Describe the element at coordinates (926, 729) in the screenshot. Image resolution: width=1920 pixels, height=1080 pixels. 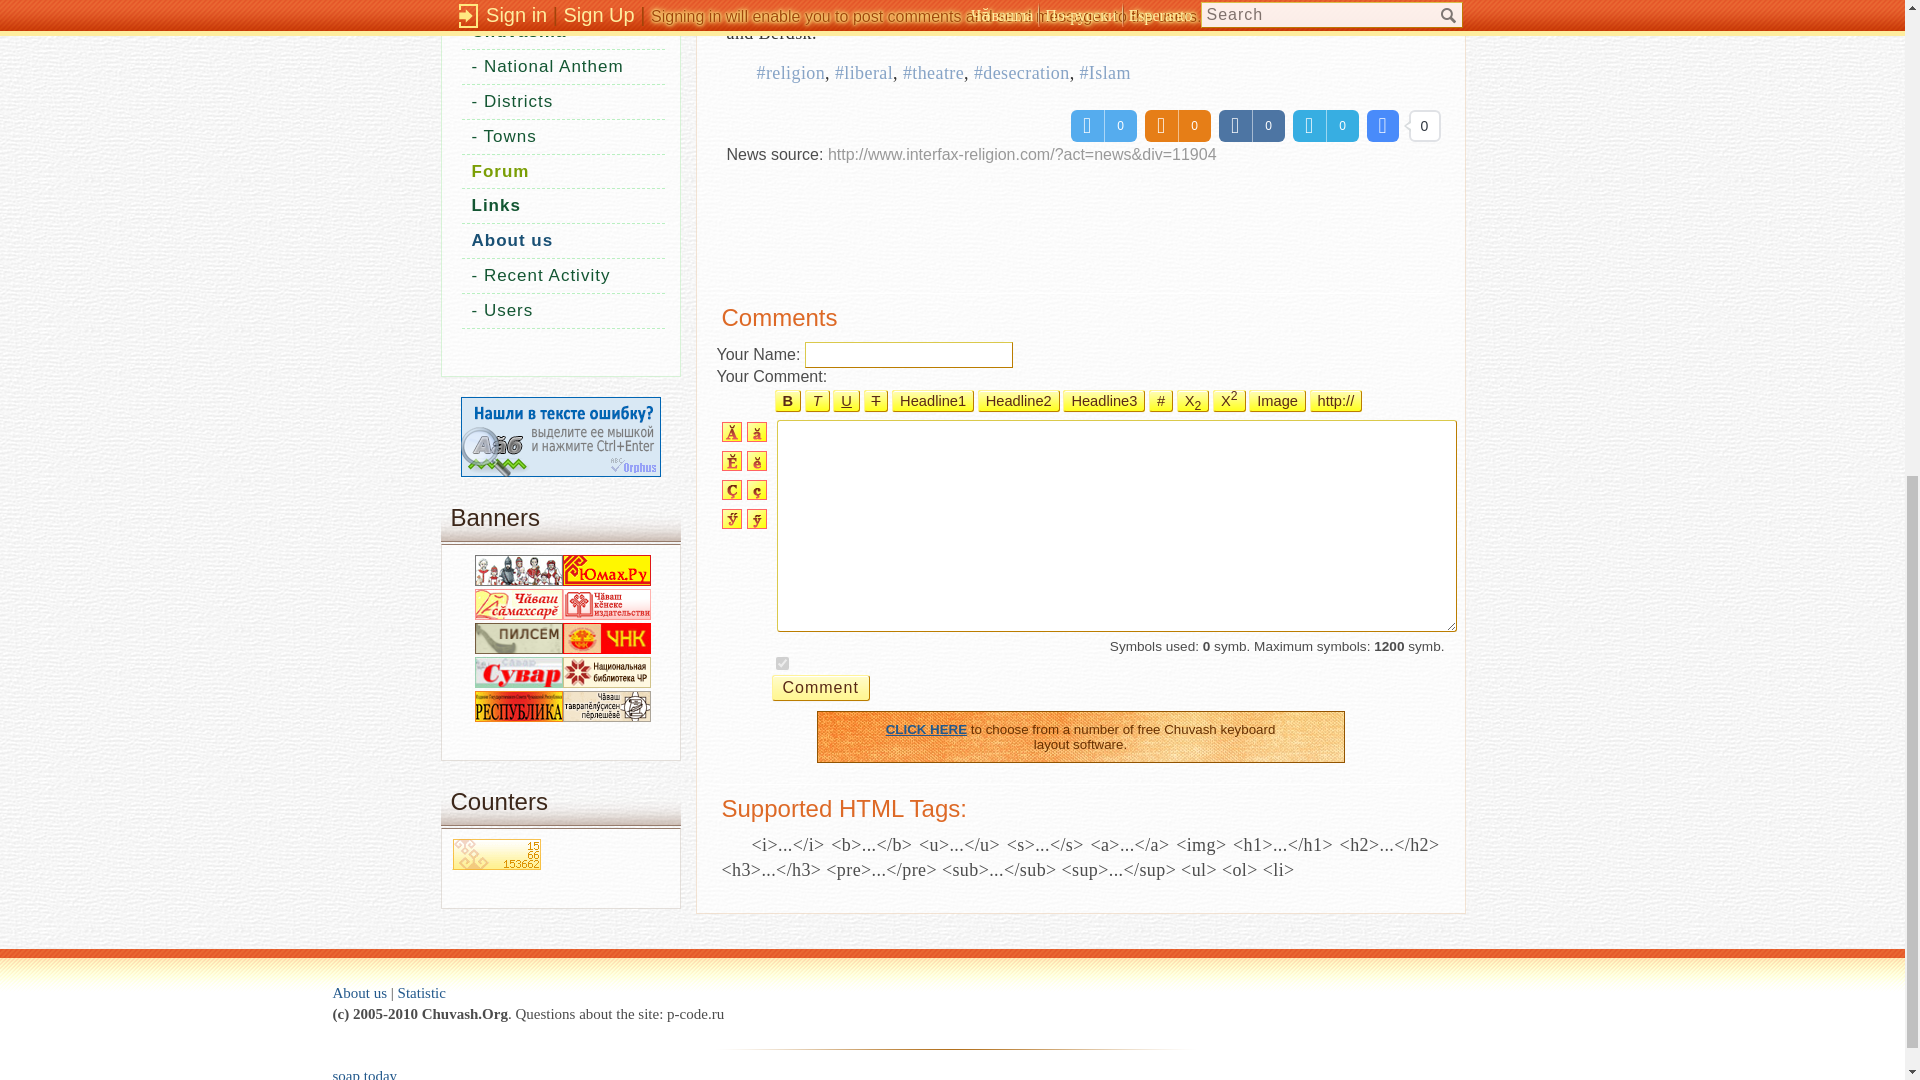
I see `CLICK HERE` at that location.